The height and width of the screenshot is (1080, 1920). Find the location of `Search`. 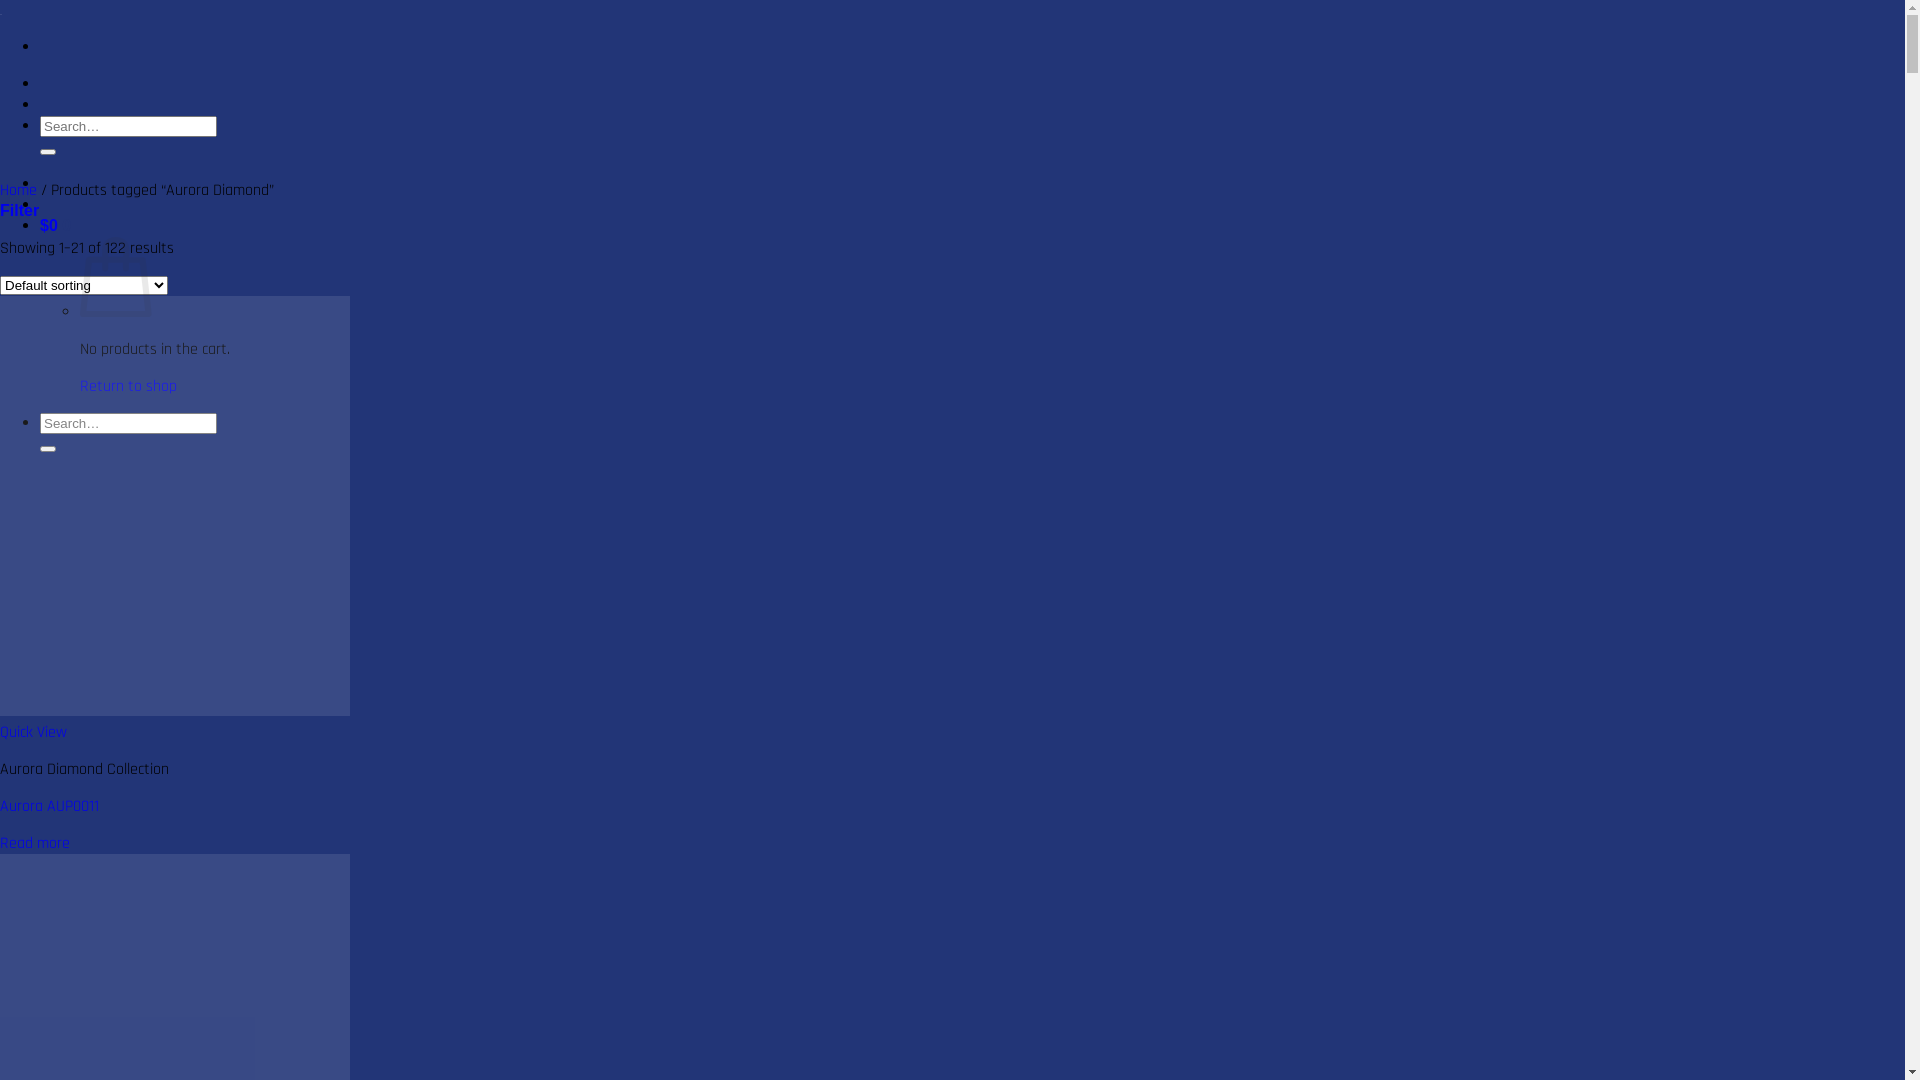

Search is located at coordinates (48, 152).